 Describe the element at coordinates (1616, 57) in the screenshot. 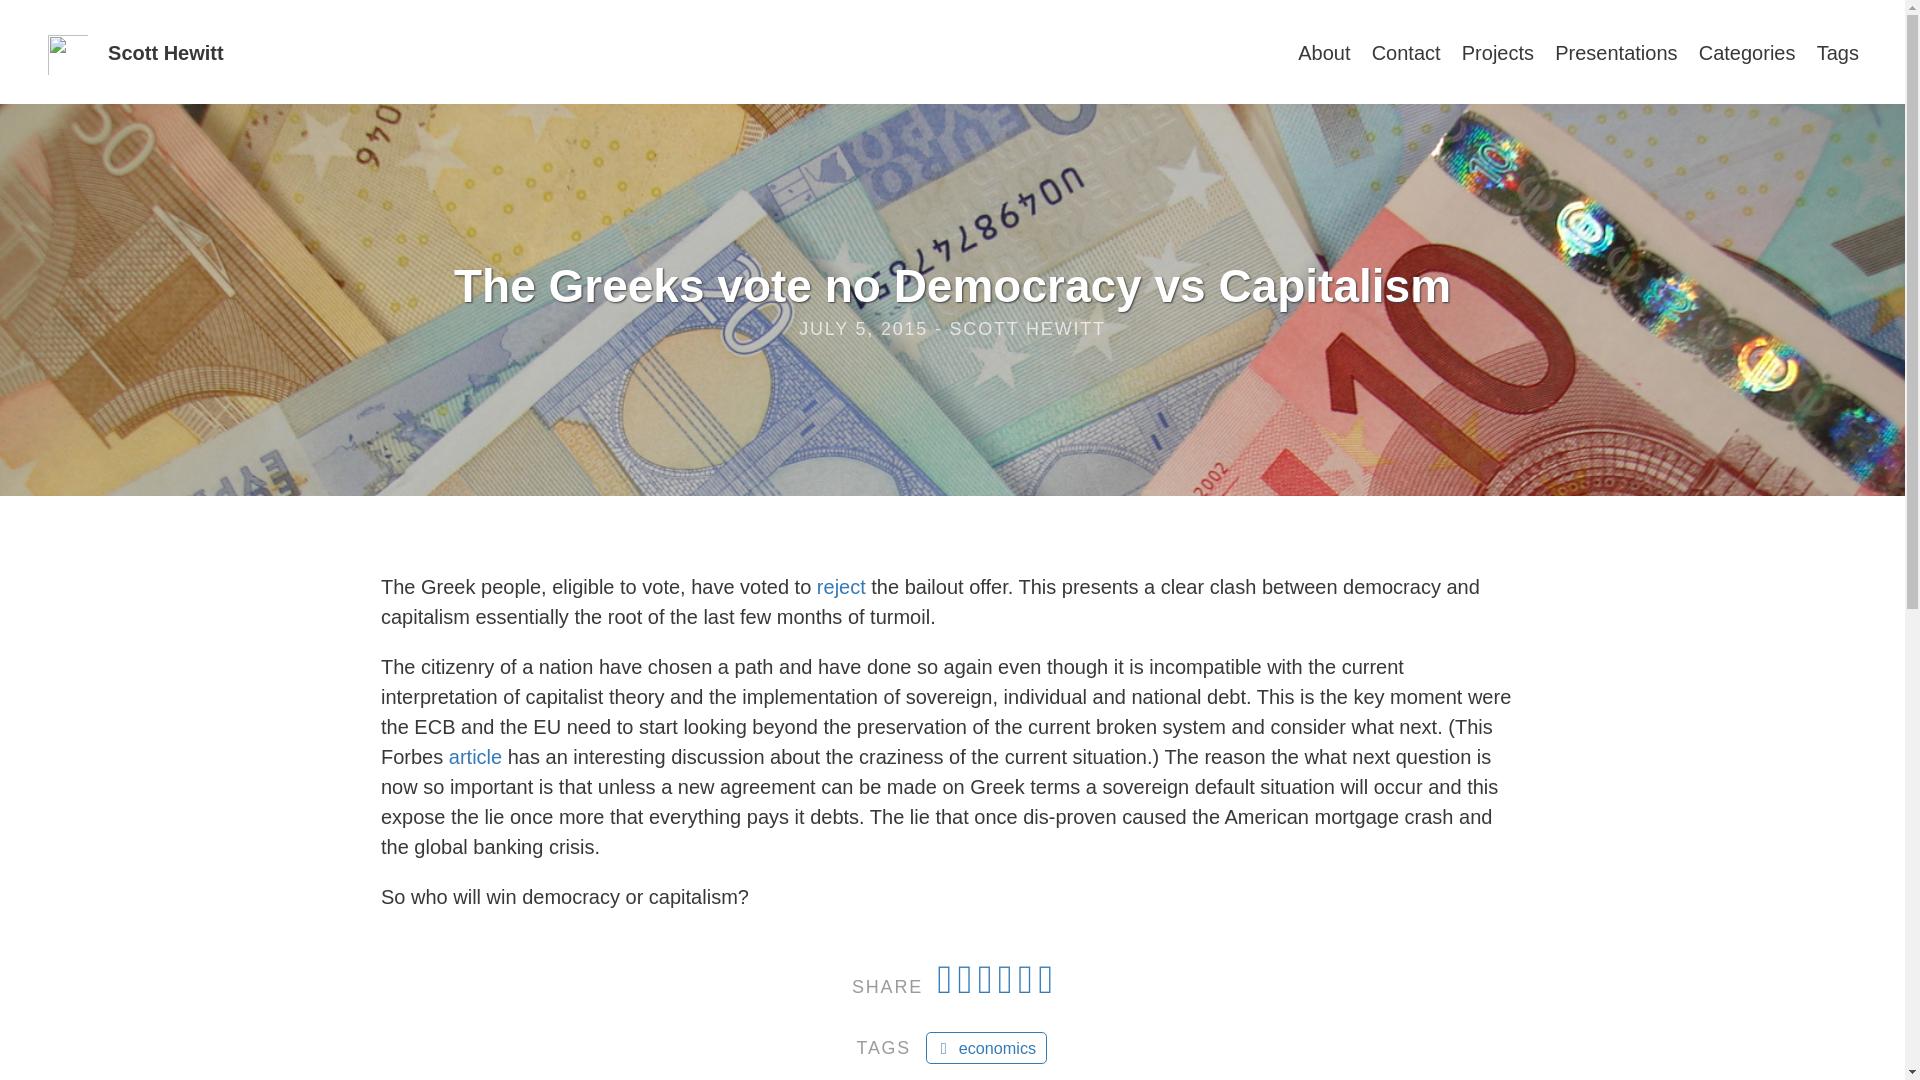

I see `Presentations` at that location.